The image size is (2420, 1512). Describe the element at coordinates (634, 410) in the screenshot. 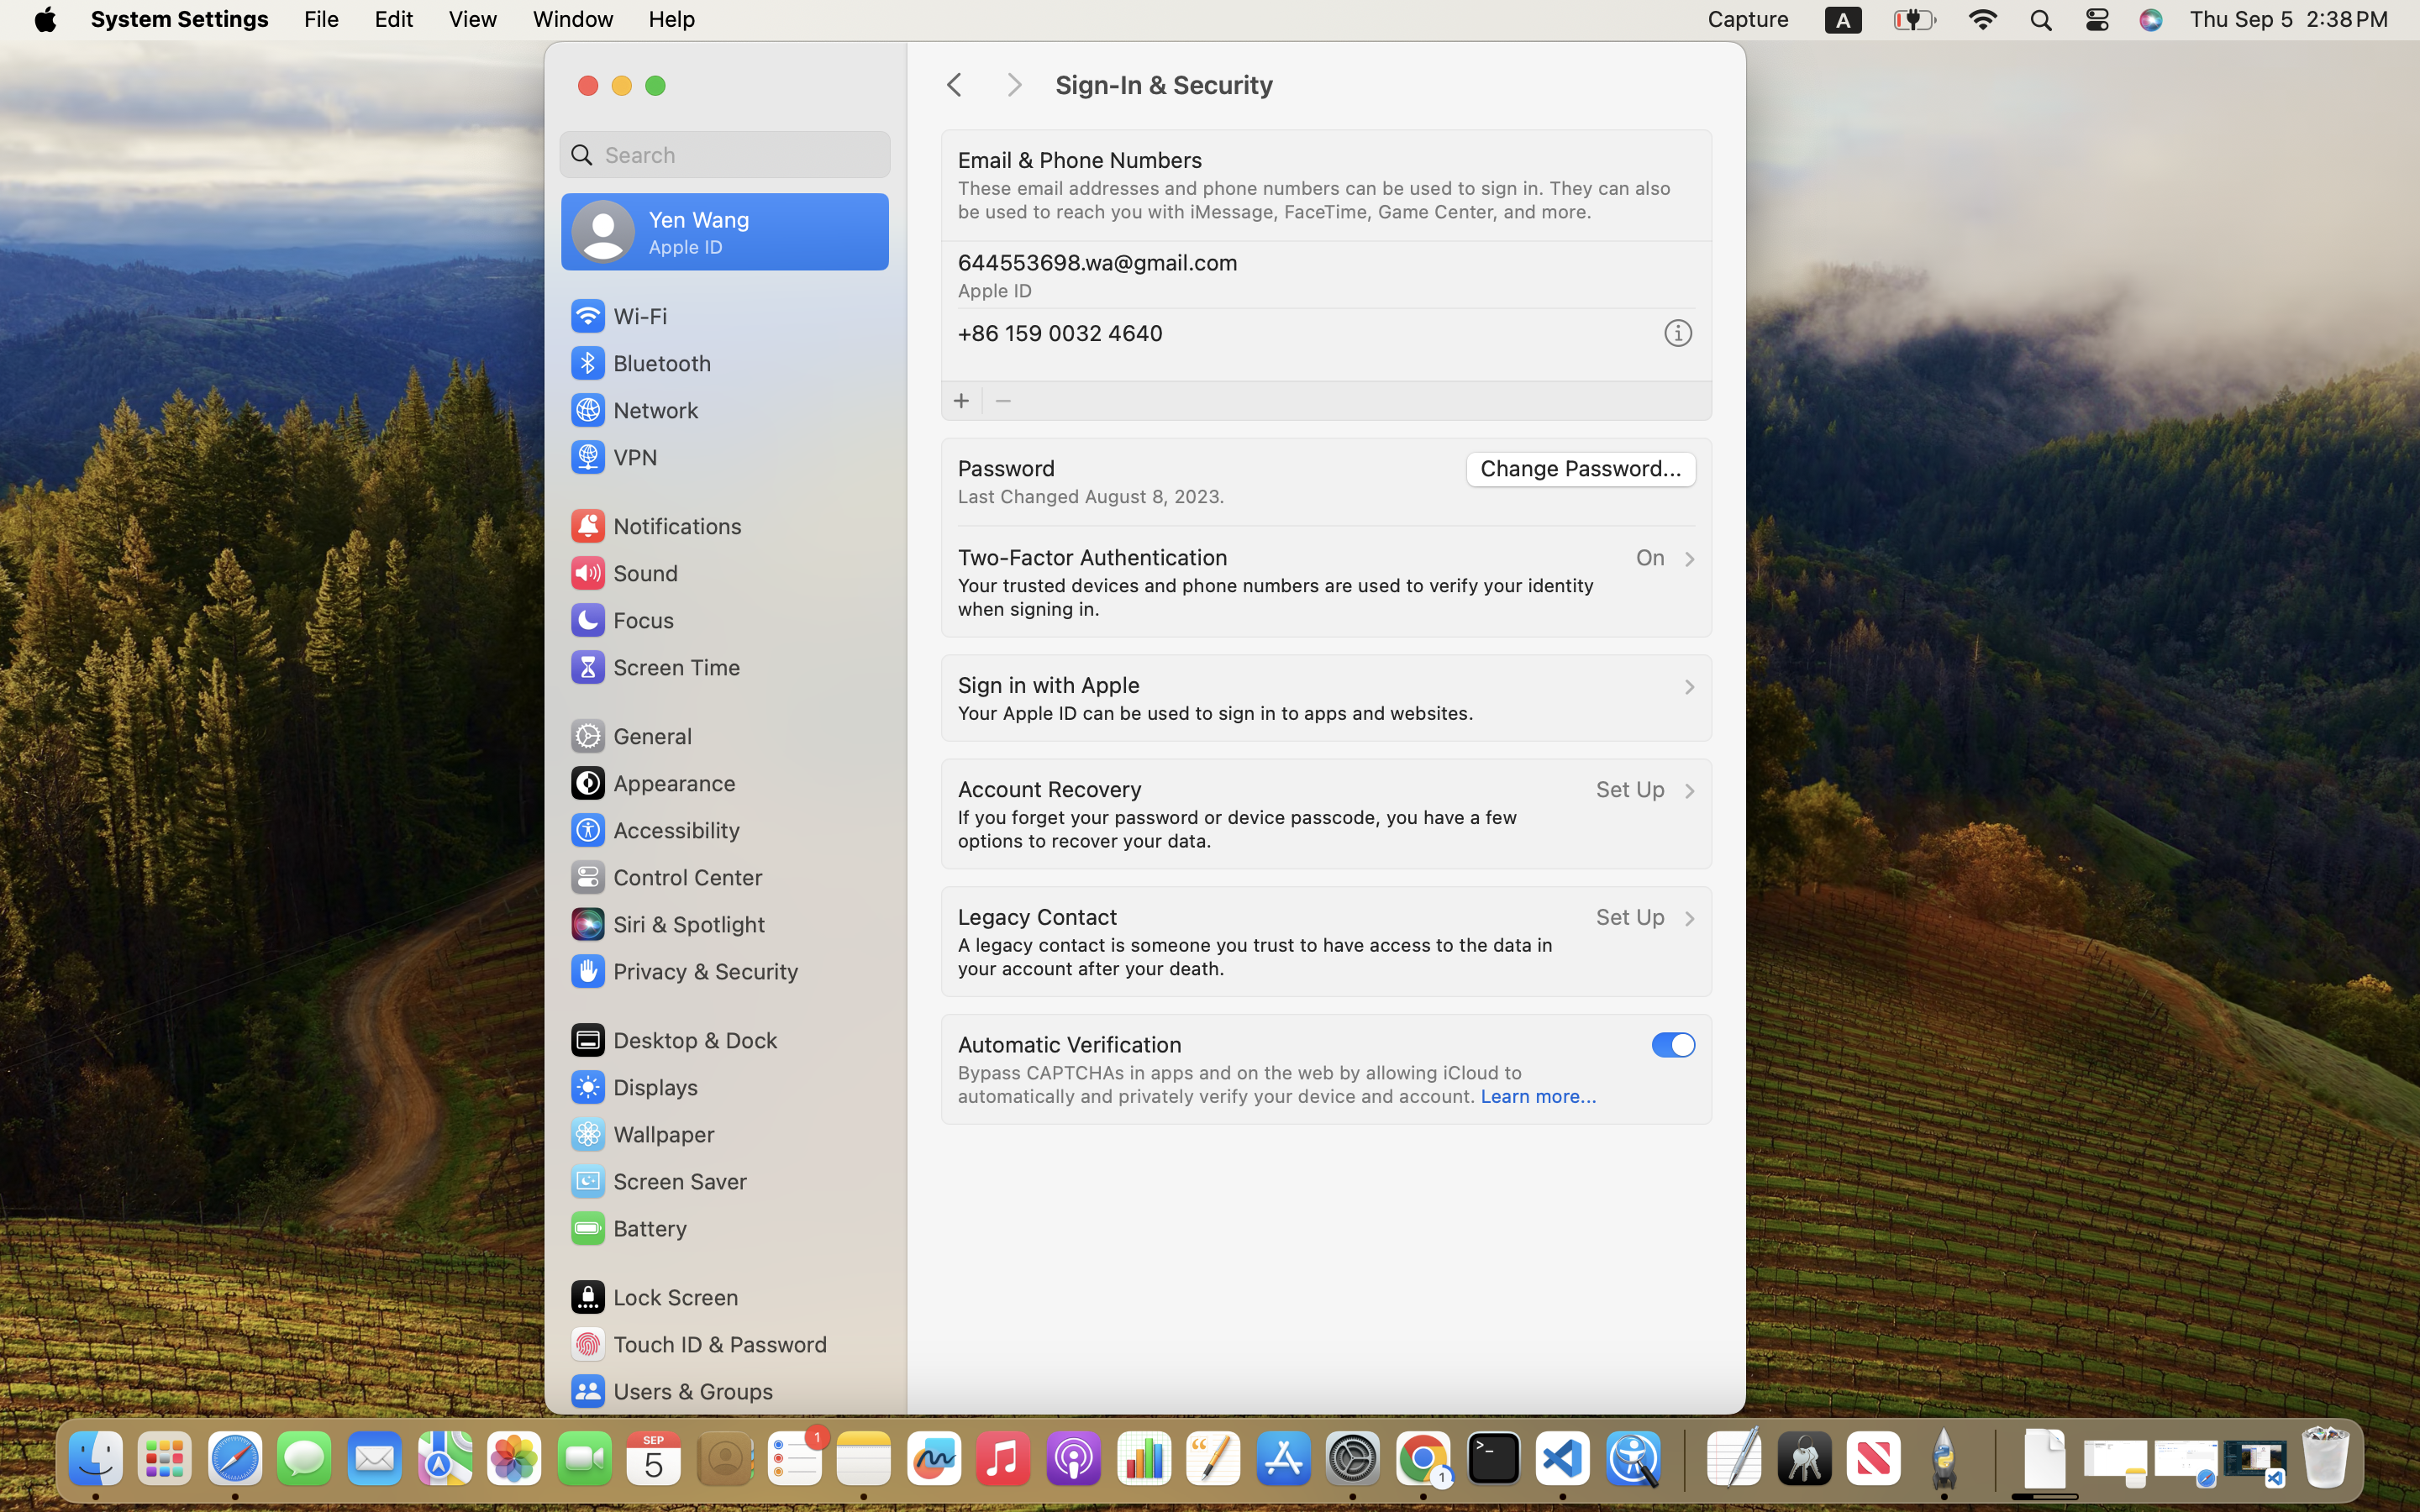

I see `Network` at that location.